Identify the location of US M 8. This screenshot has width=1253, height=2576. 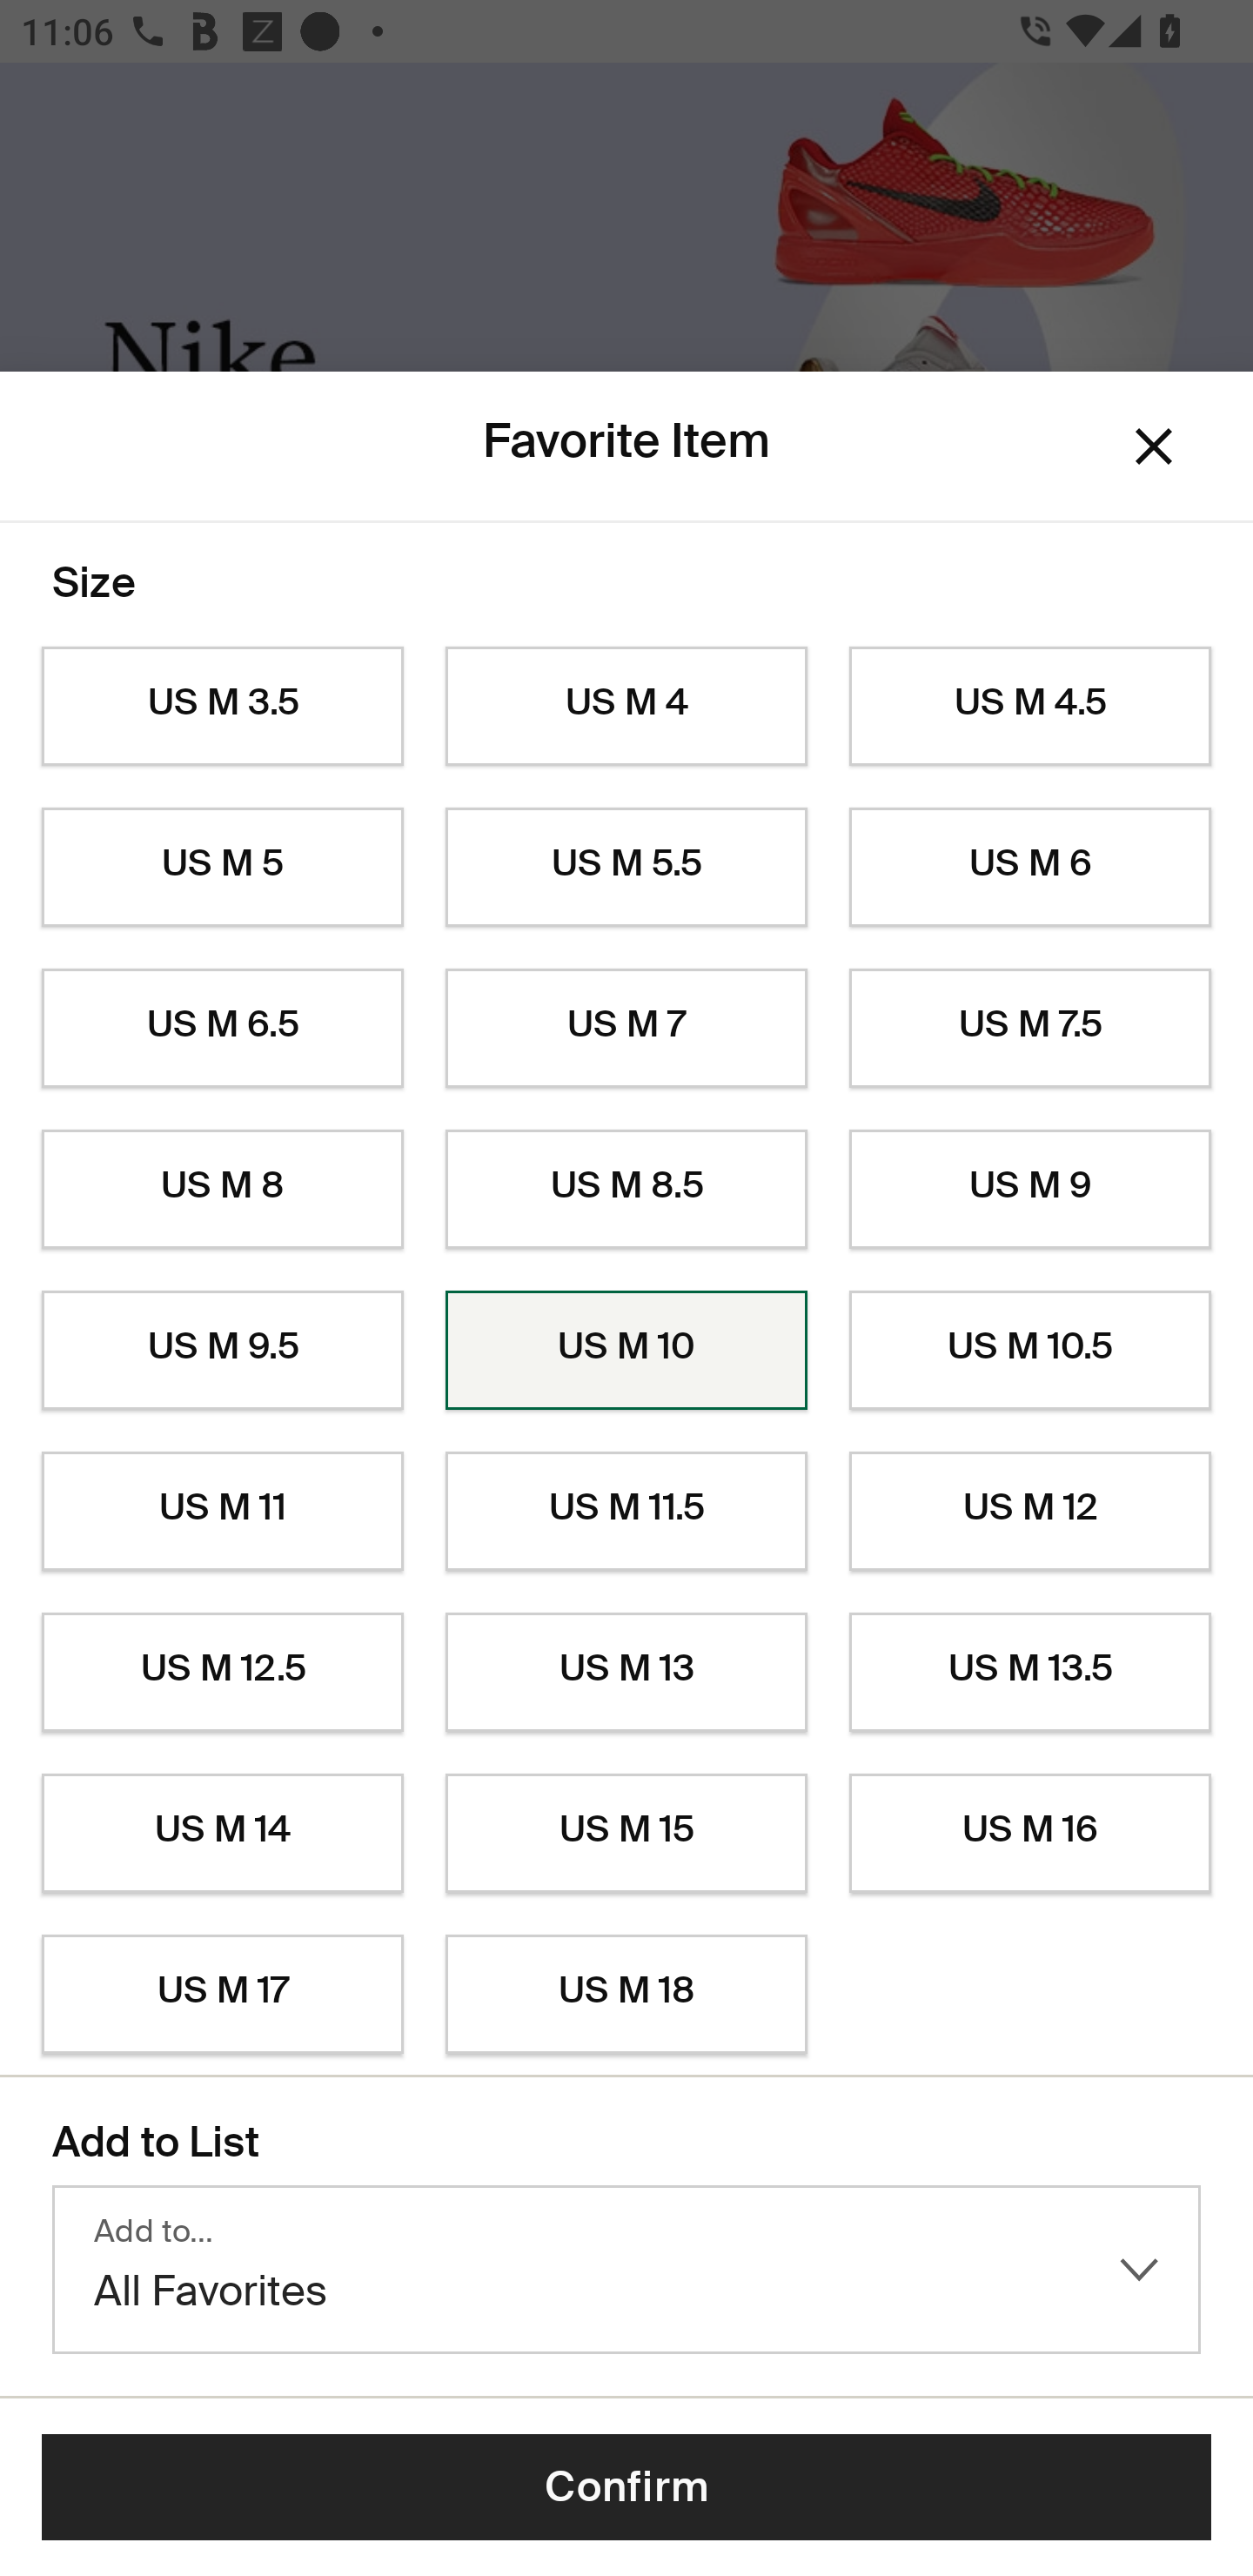
(222, 1190).